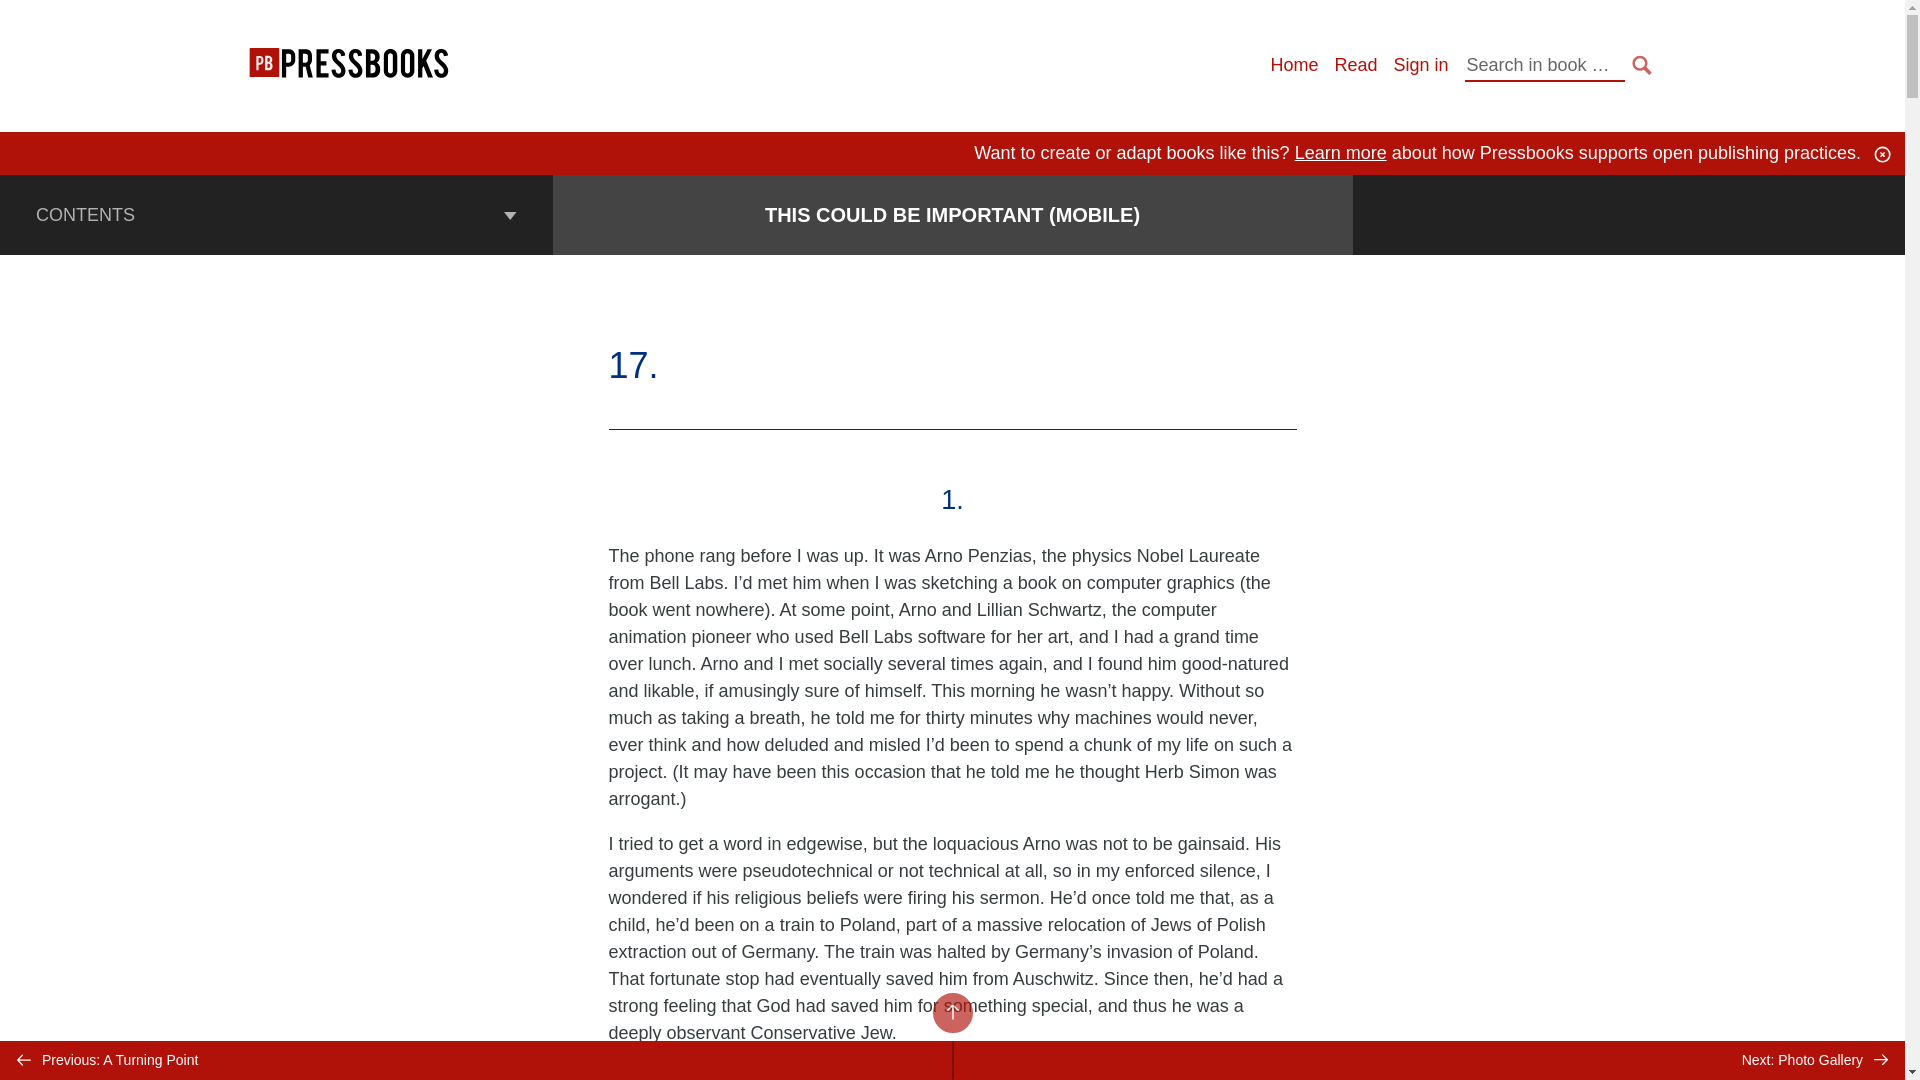 Image resolution: width=1920 pixels, height=1080 pixels. Describe the element at coordinates (1293, 64) in the screenshot. I see `Home` at that location.